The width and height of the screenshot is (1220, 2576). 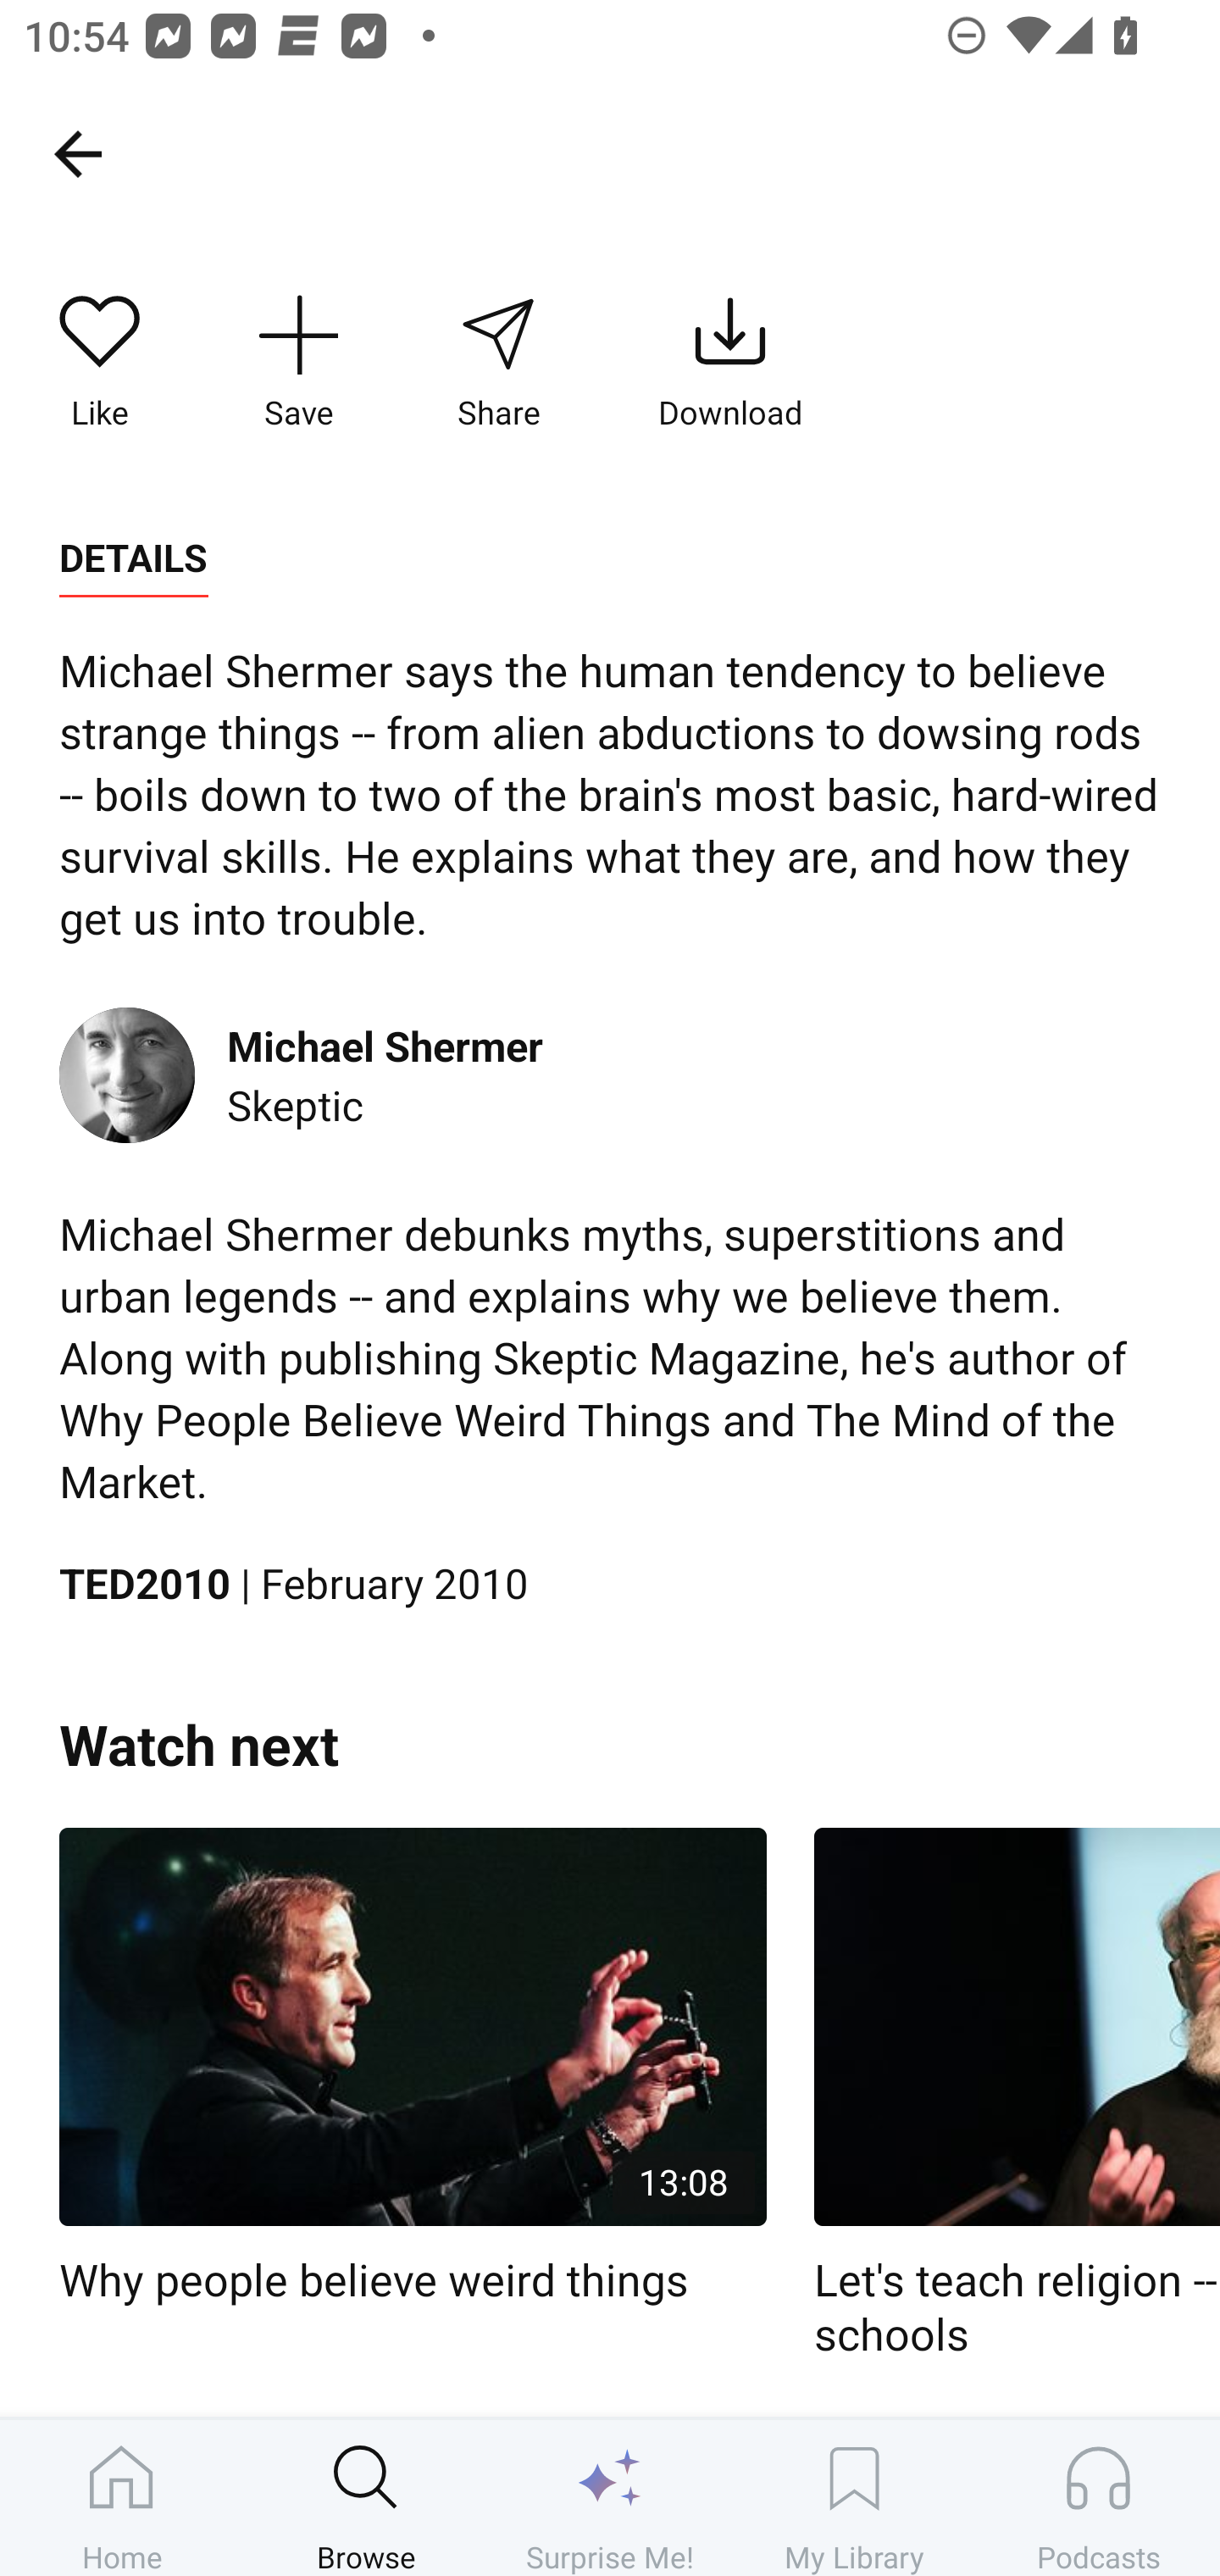 What do you see at coordinates (610, 2497) in the screenshot?
I see `Surprise Me!` at bounding box center [610, 2497].